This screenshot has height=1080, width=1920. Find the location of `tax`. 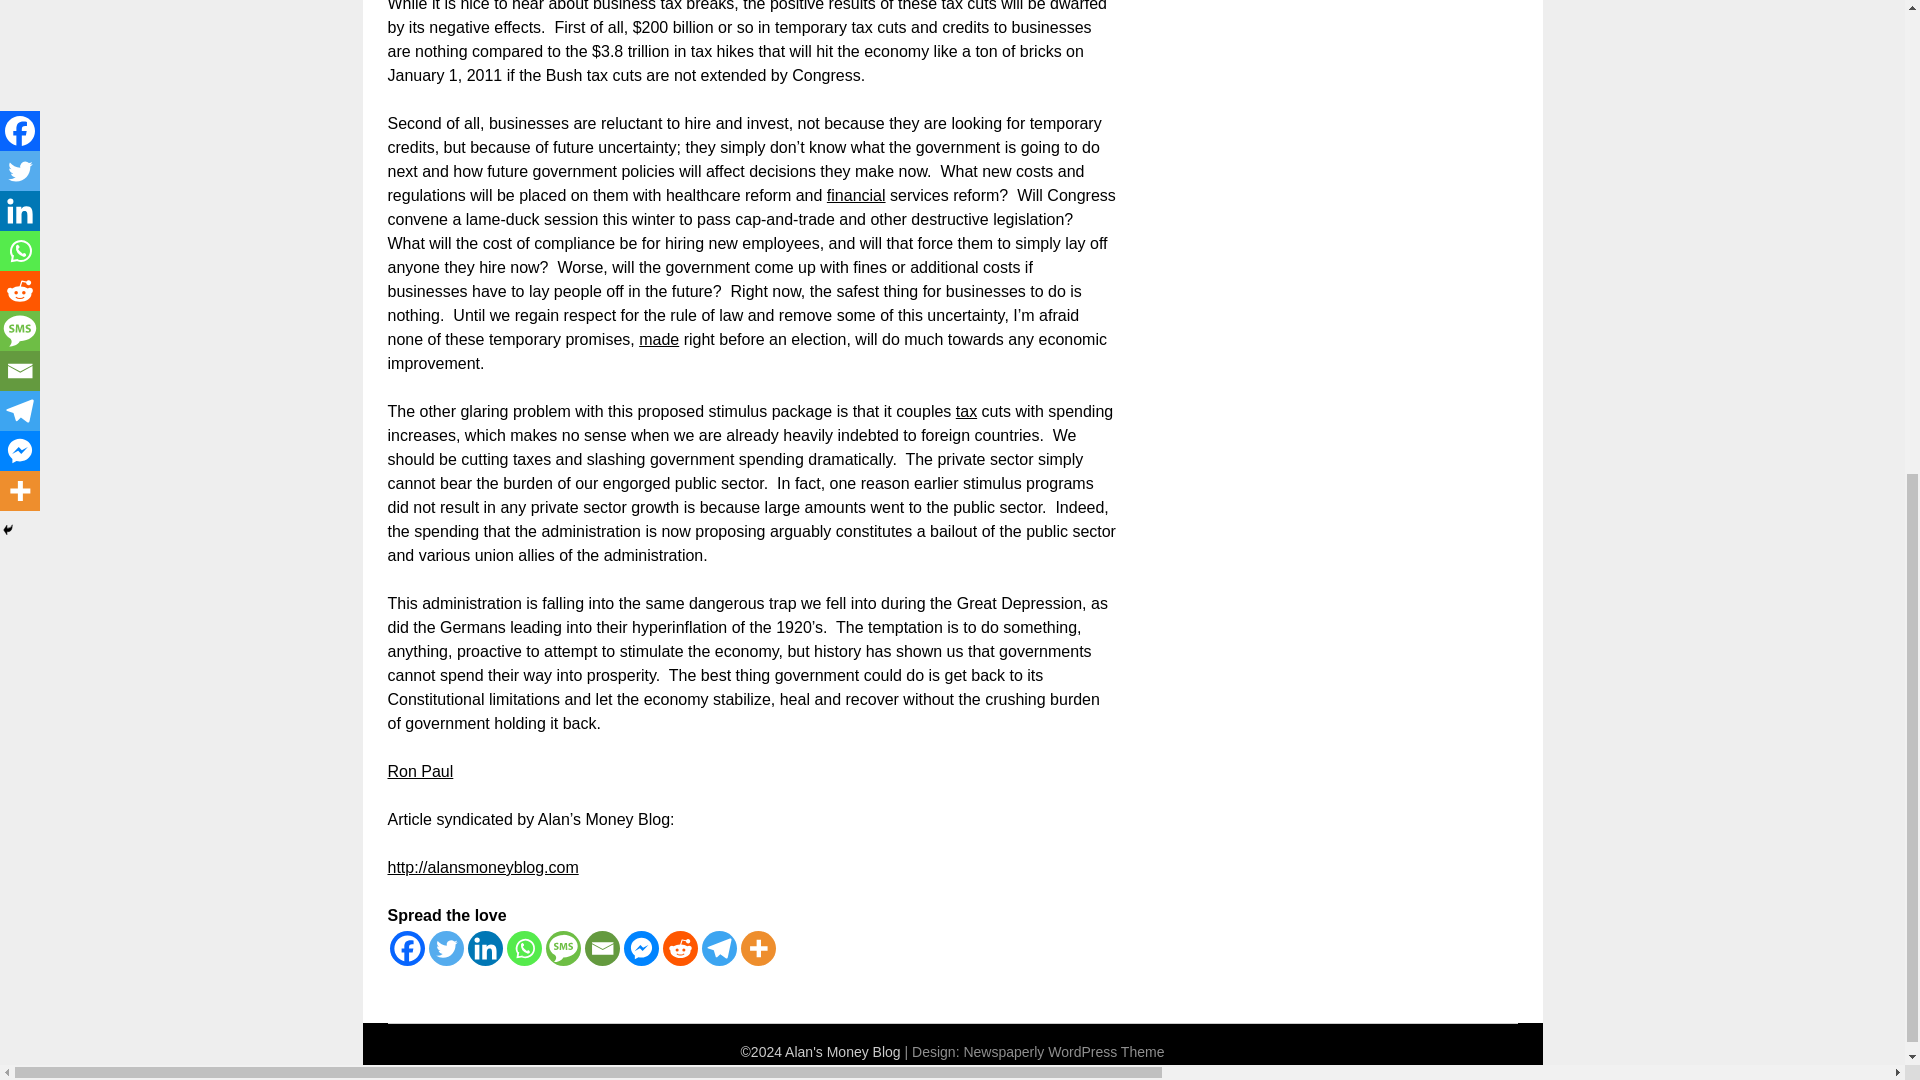

tax is located at coordinates (966, 411).